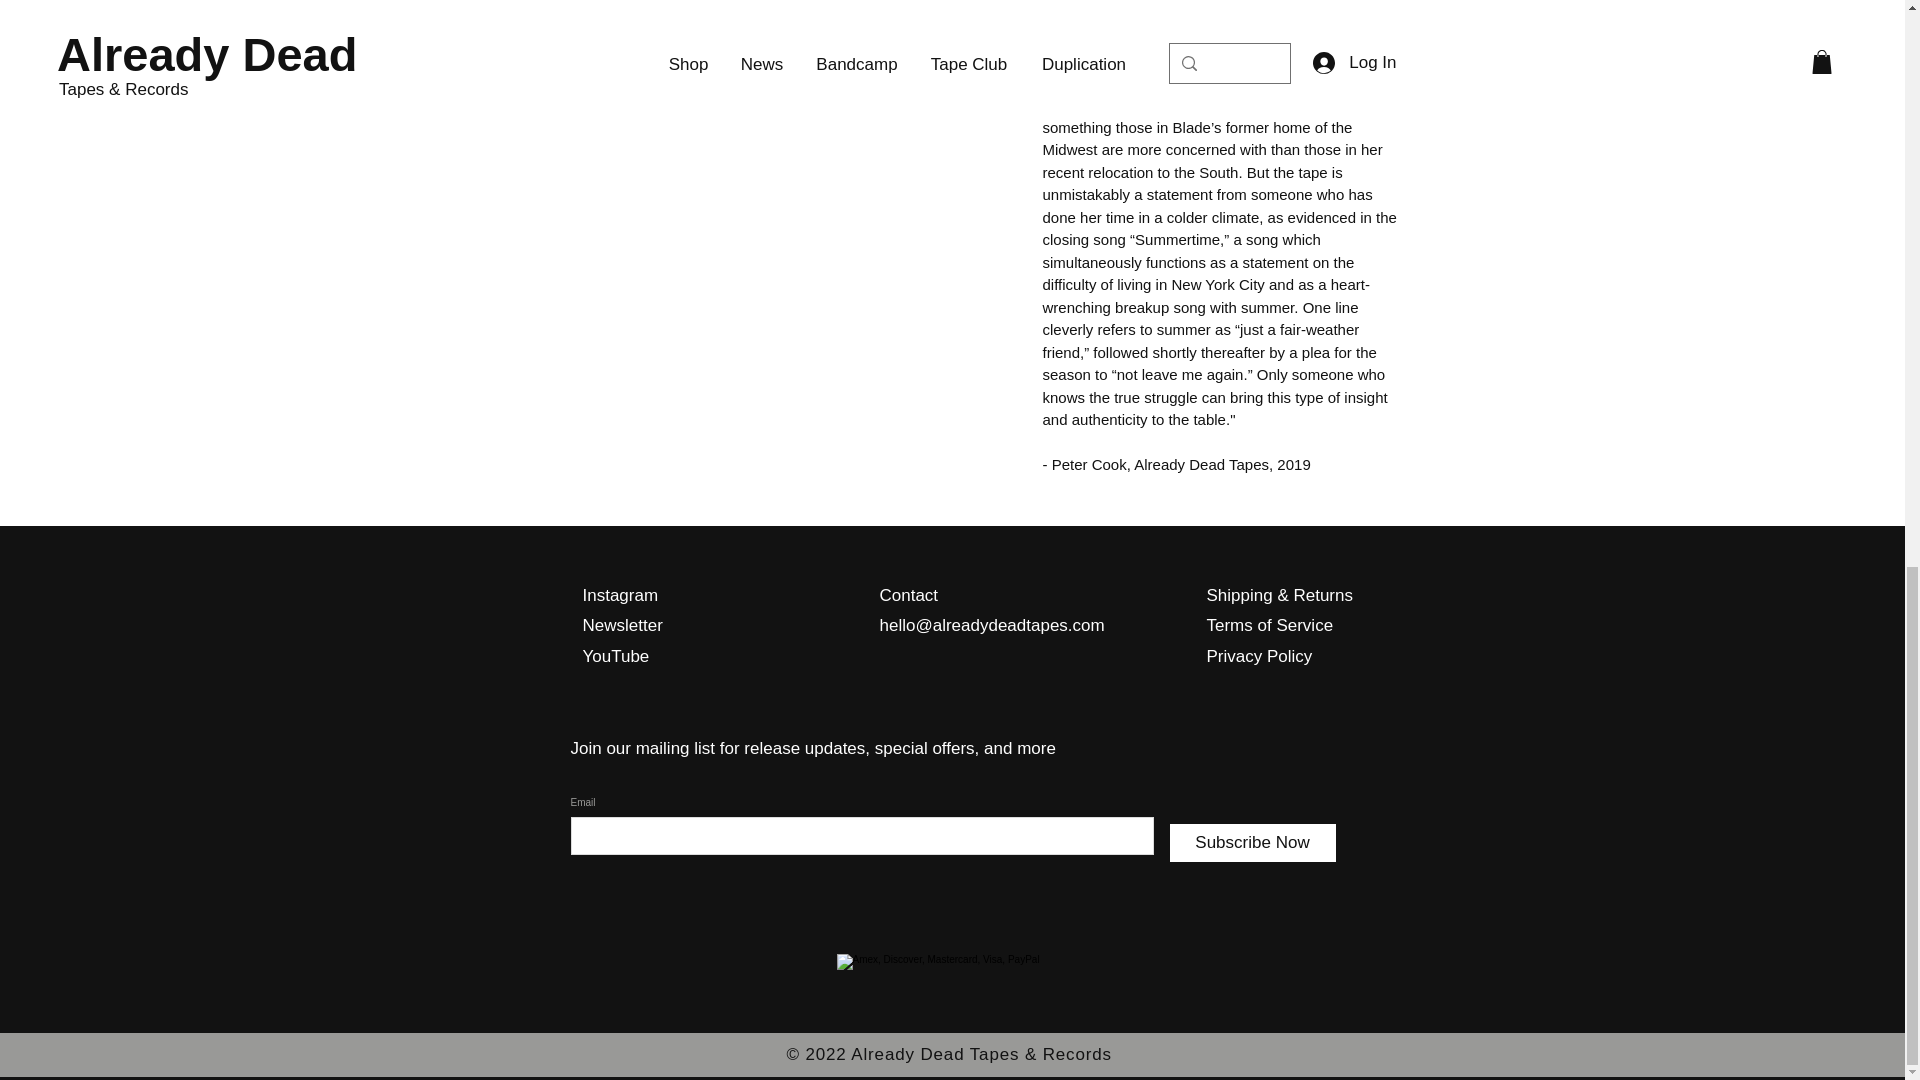 This screenshot has height=1080, width=1920. Describe the element at coordinates (622, 625) in the screenshot. I see `Newsletter` at that location.